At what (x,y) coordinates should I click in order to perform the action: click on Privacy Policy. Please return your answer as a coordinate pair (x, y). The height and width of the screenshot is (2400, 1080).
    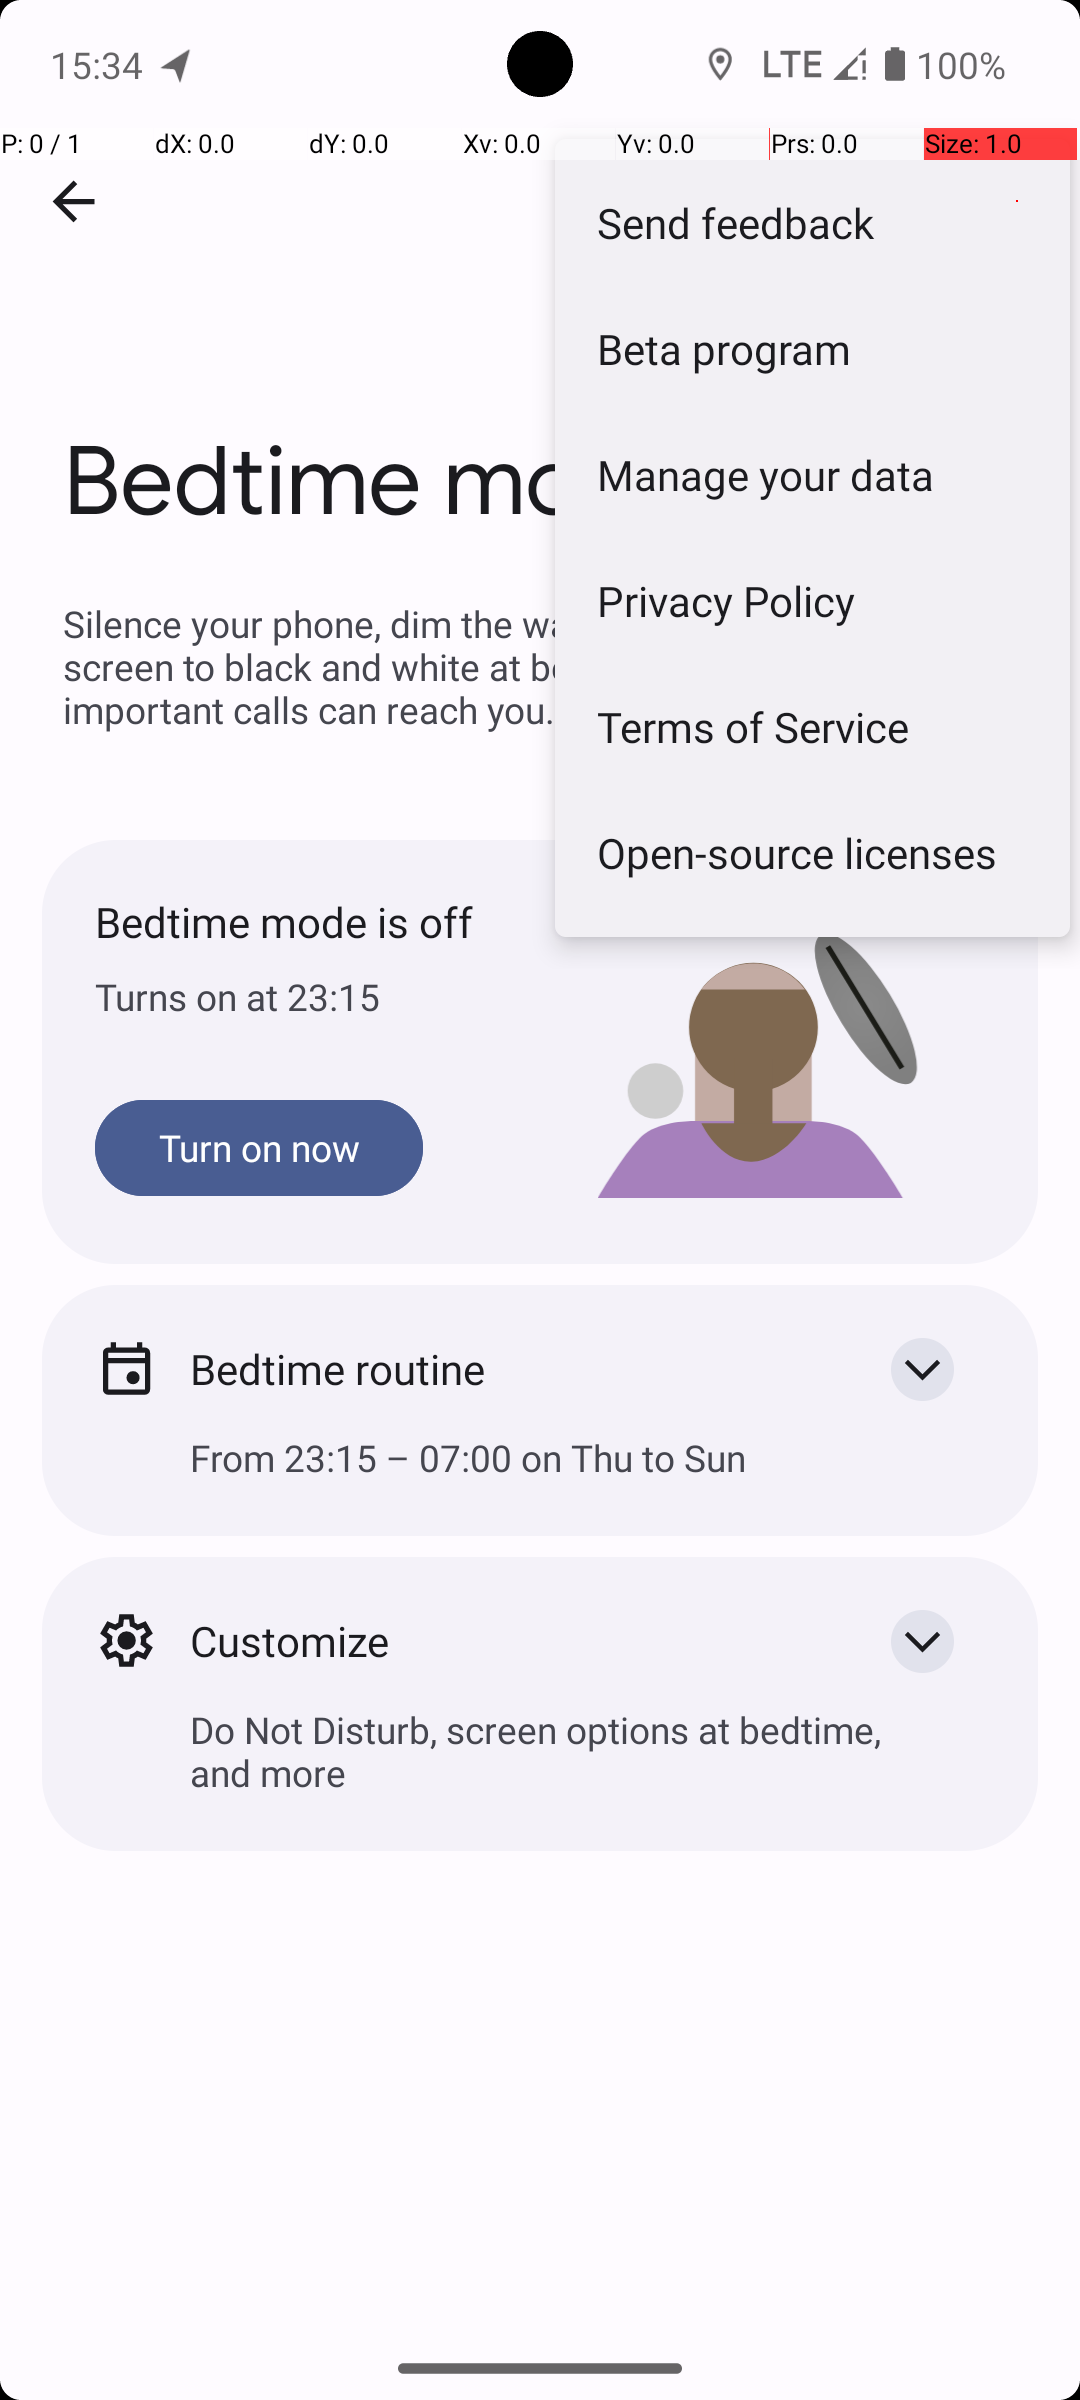
    Looking at the image, I should click on (812, 600).